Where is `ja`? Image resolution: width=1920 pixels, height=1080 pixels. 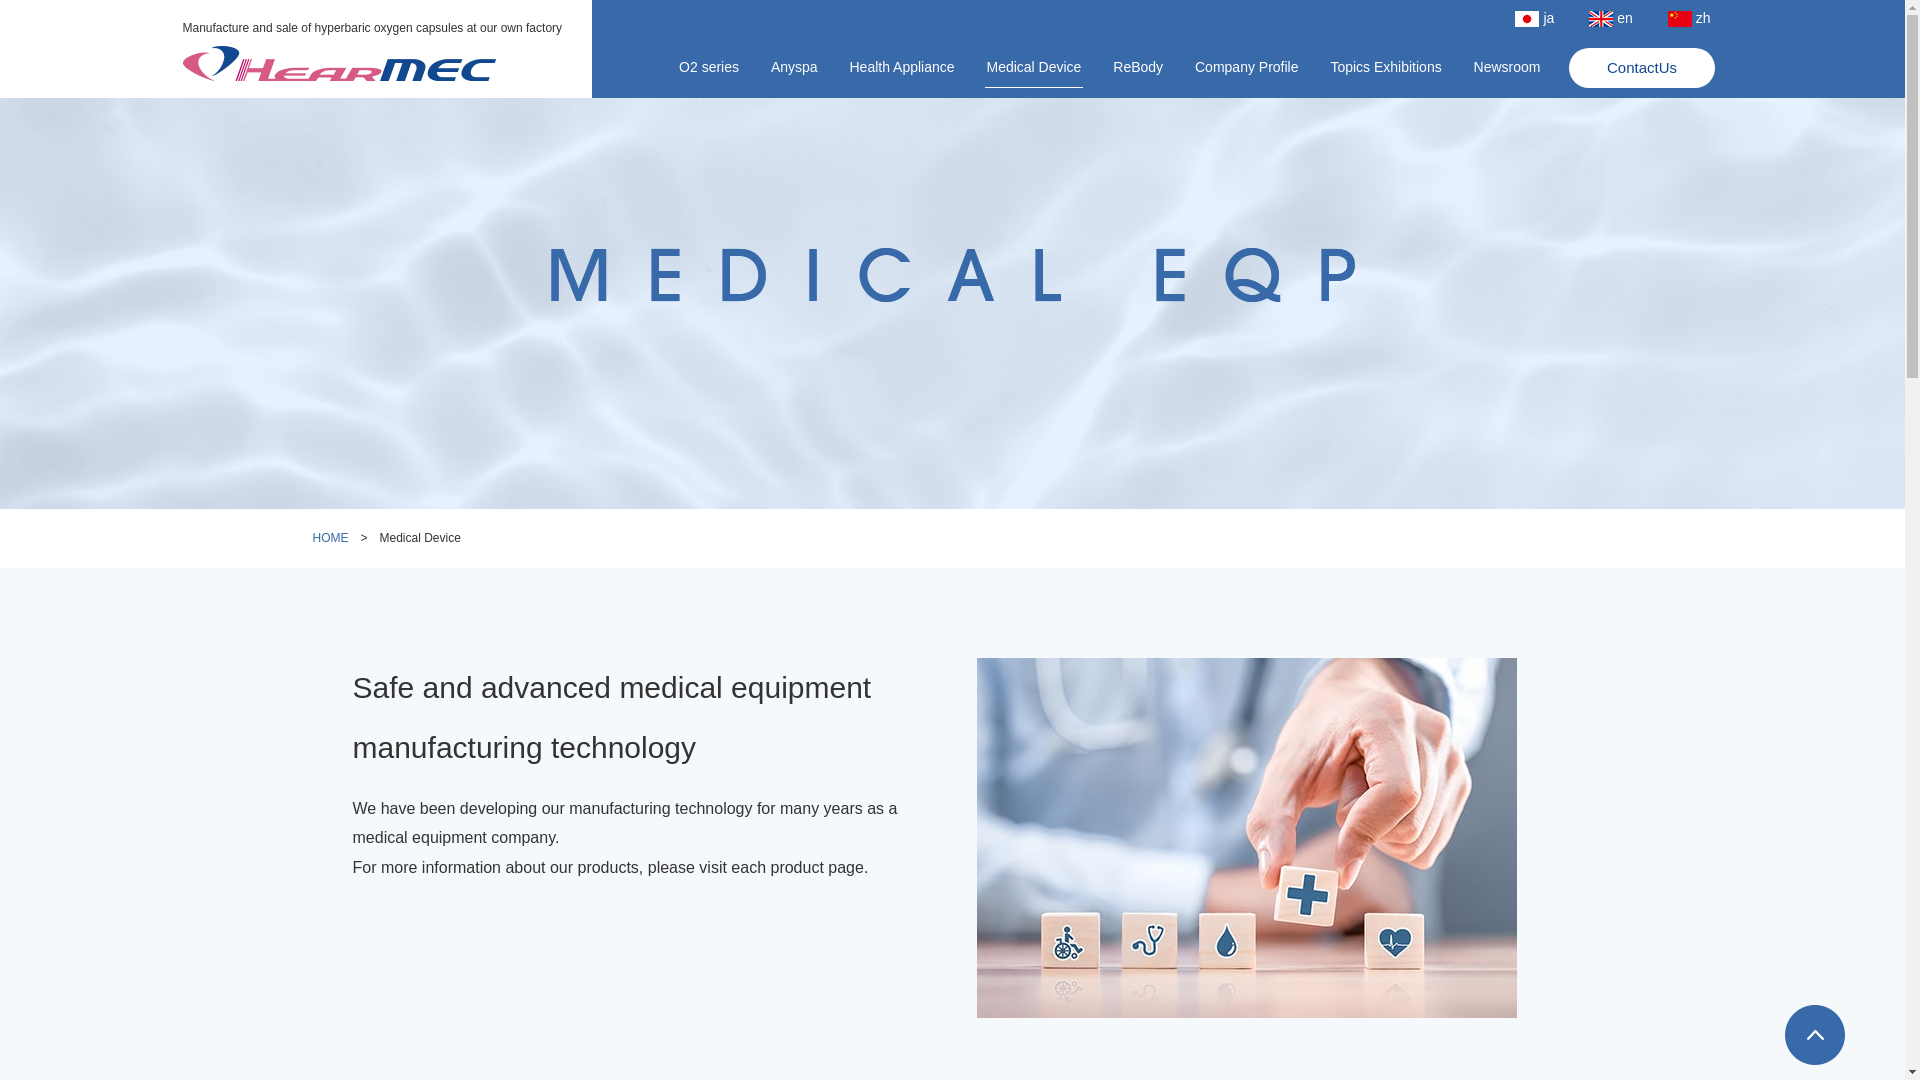
ja is located at coordinates (1534, 18).